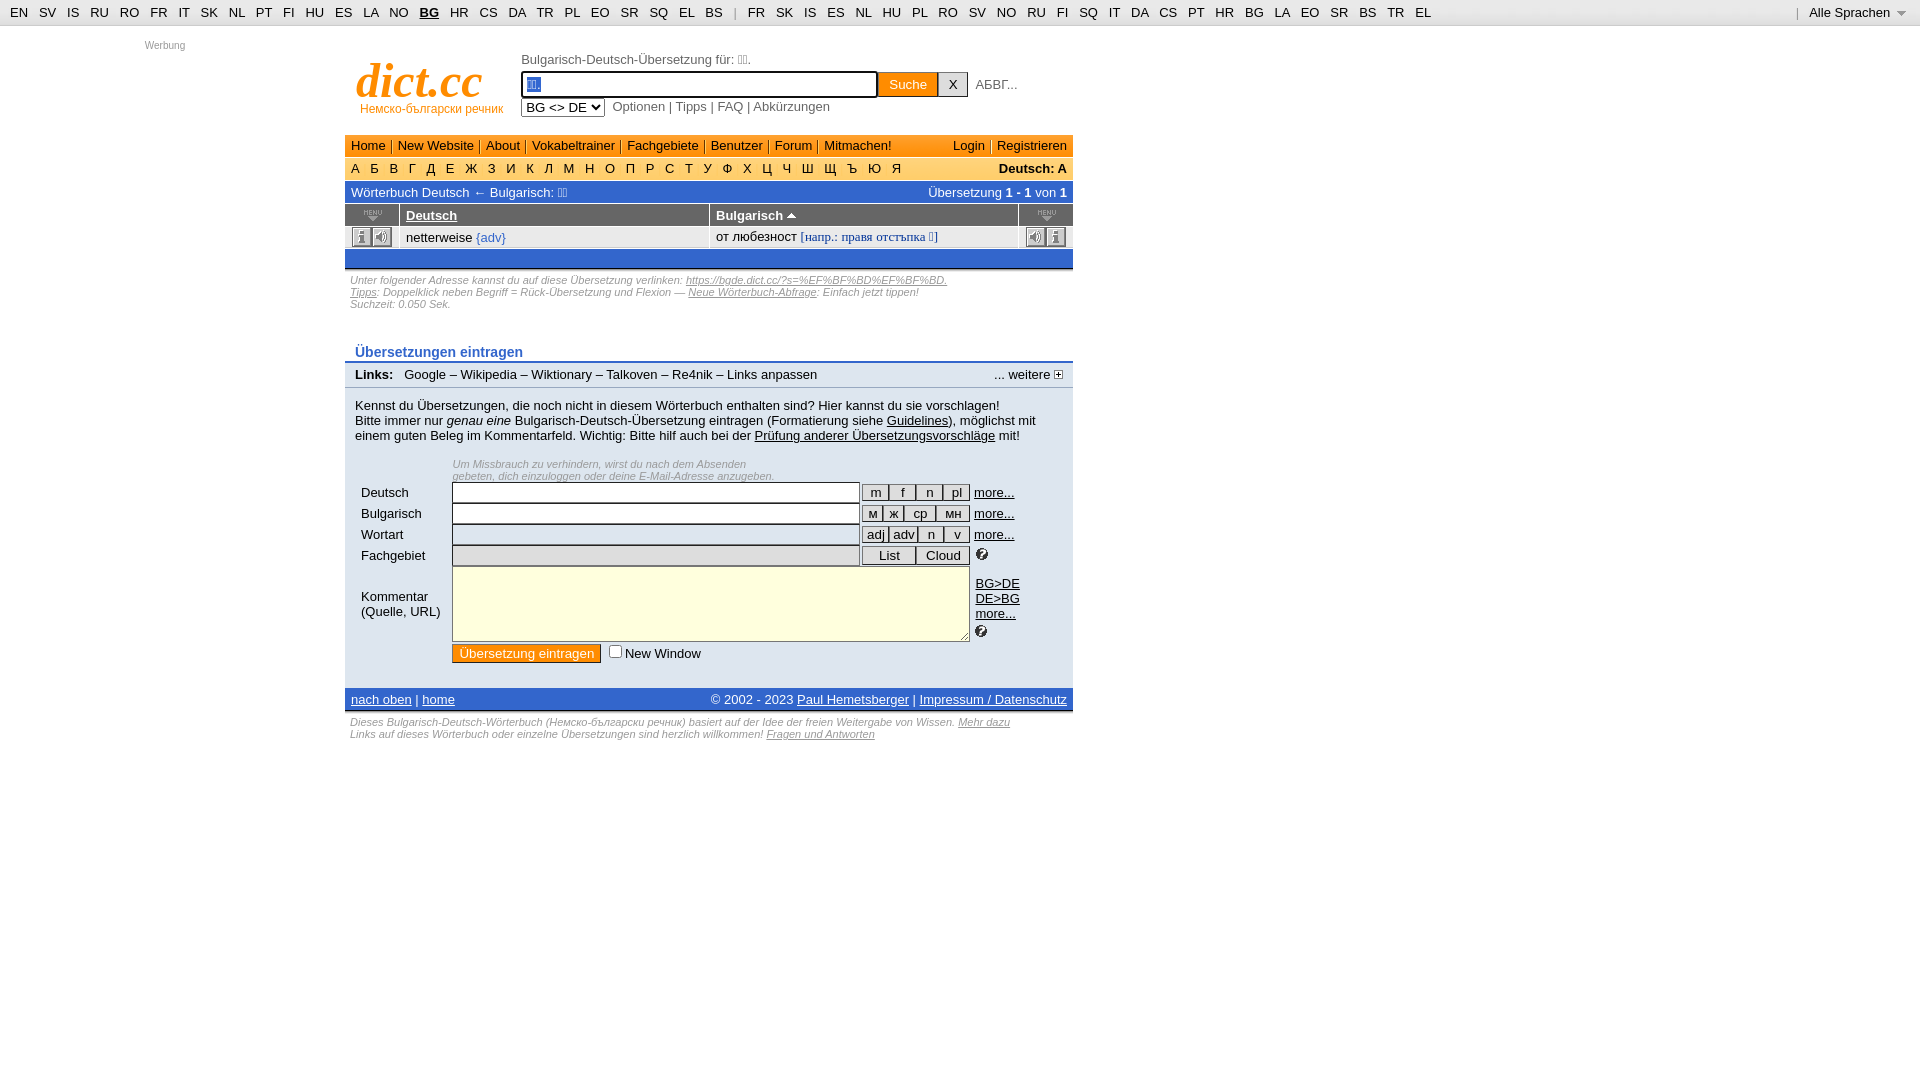 This screenshot has width=1920, height=1080. I want to click on Fachgebiete, so click(663, 146).